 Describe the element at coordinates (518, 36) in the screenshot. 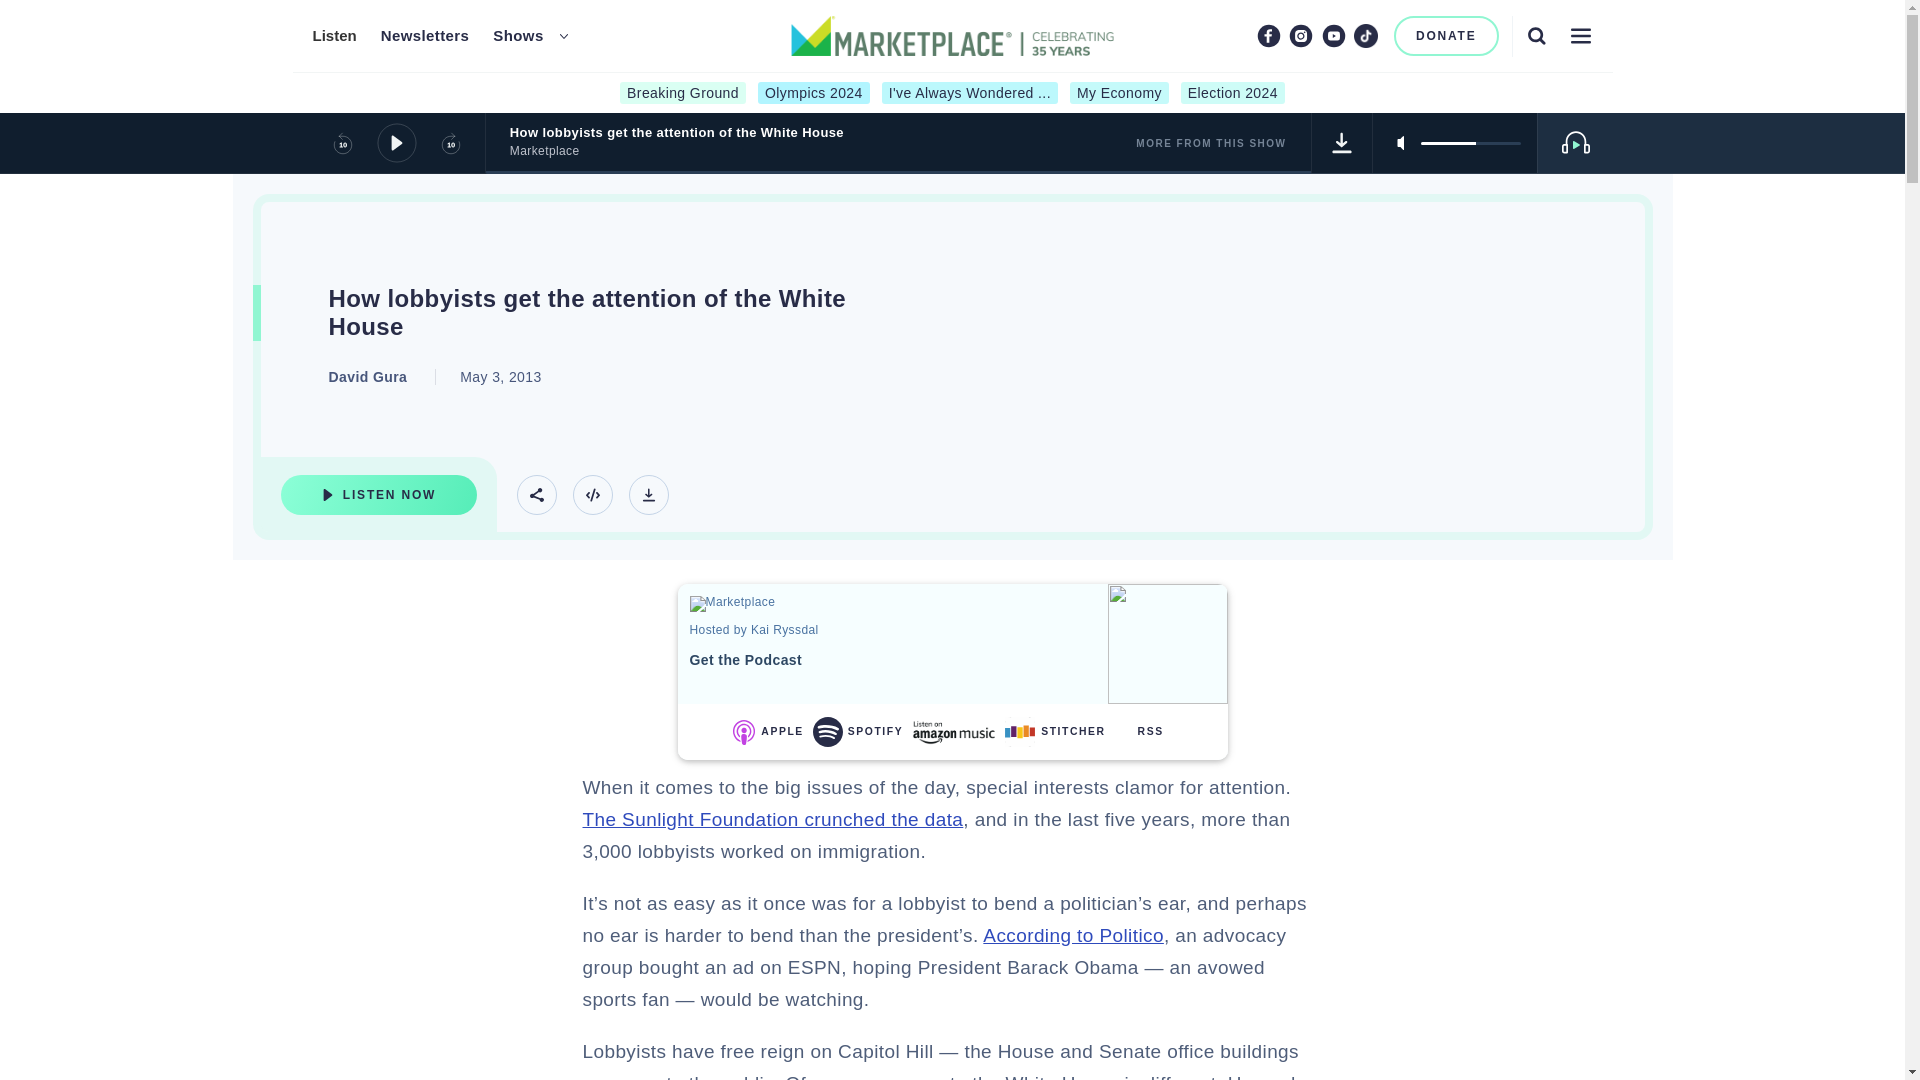

I see `Shows` at that location.